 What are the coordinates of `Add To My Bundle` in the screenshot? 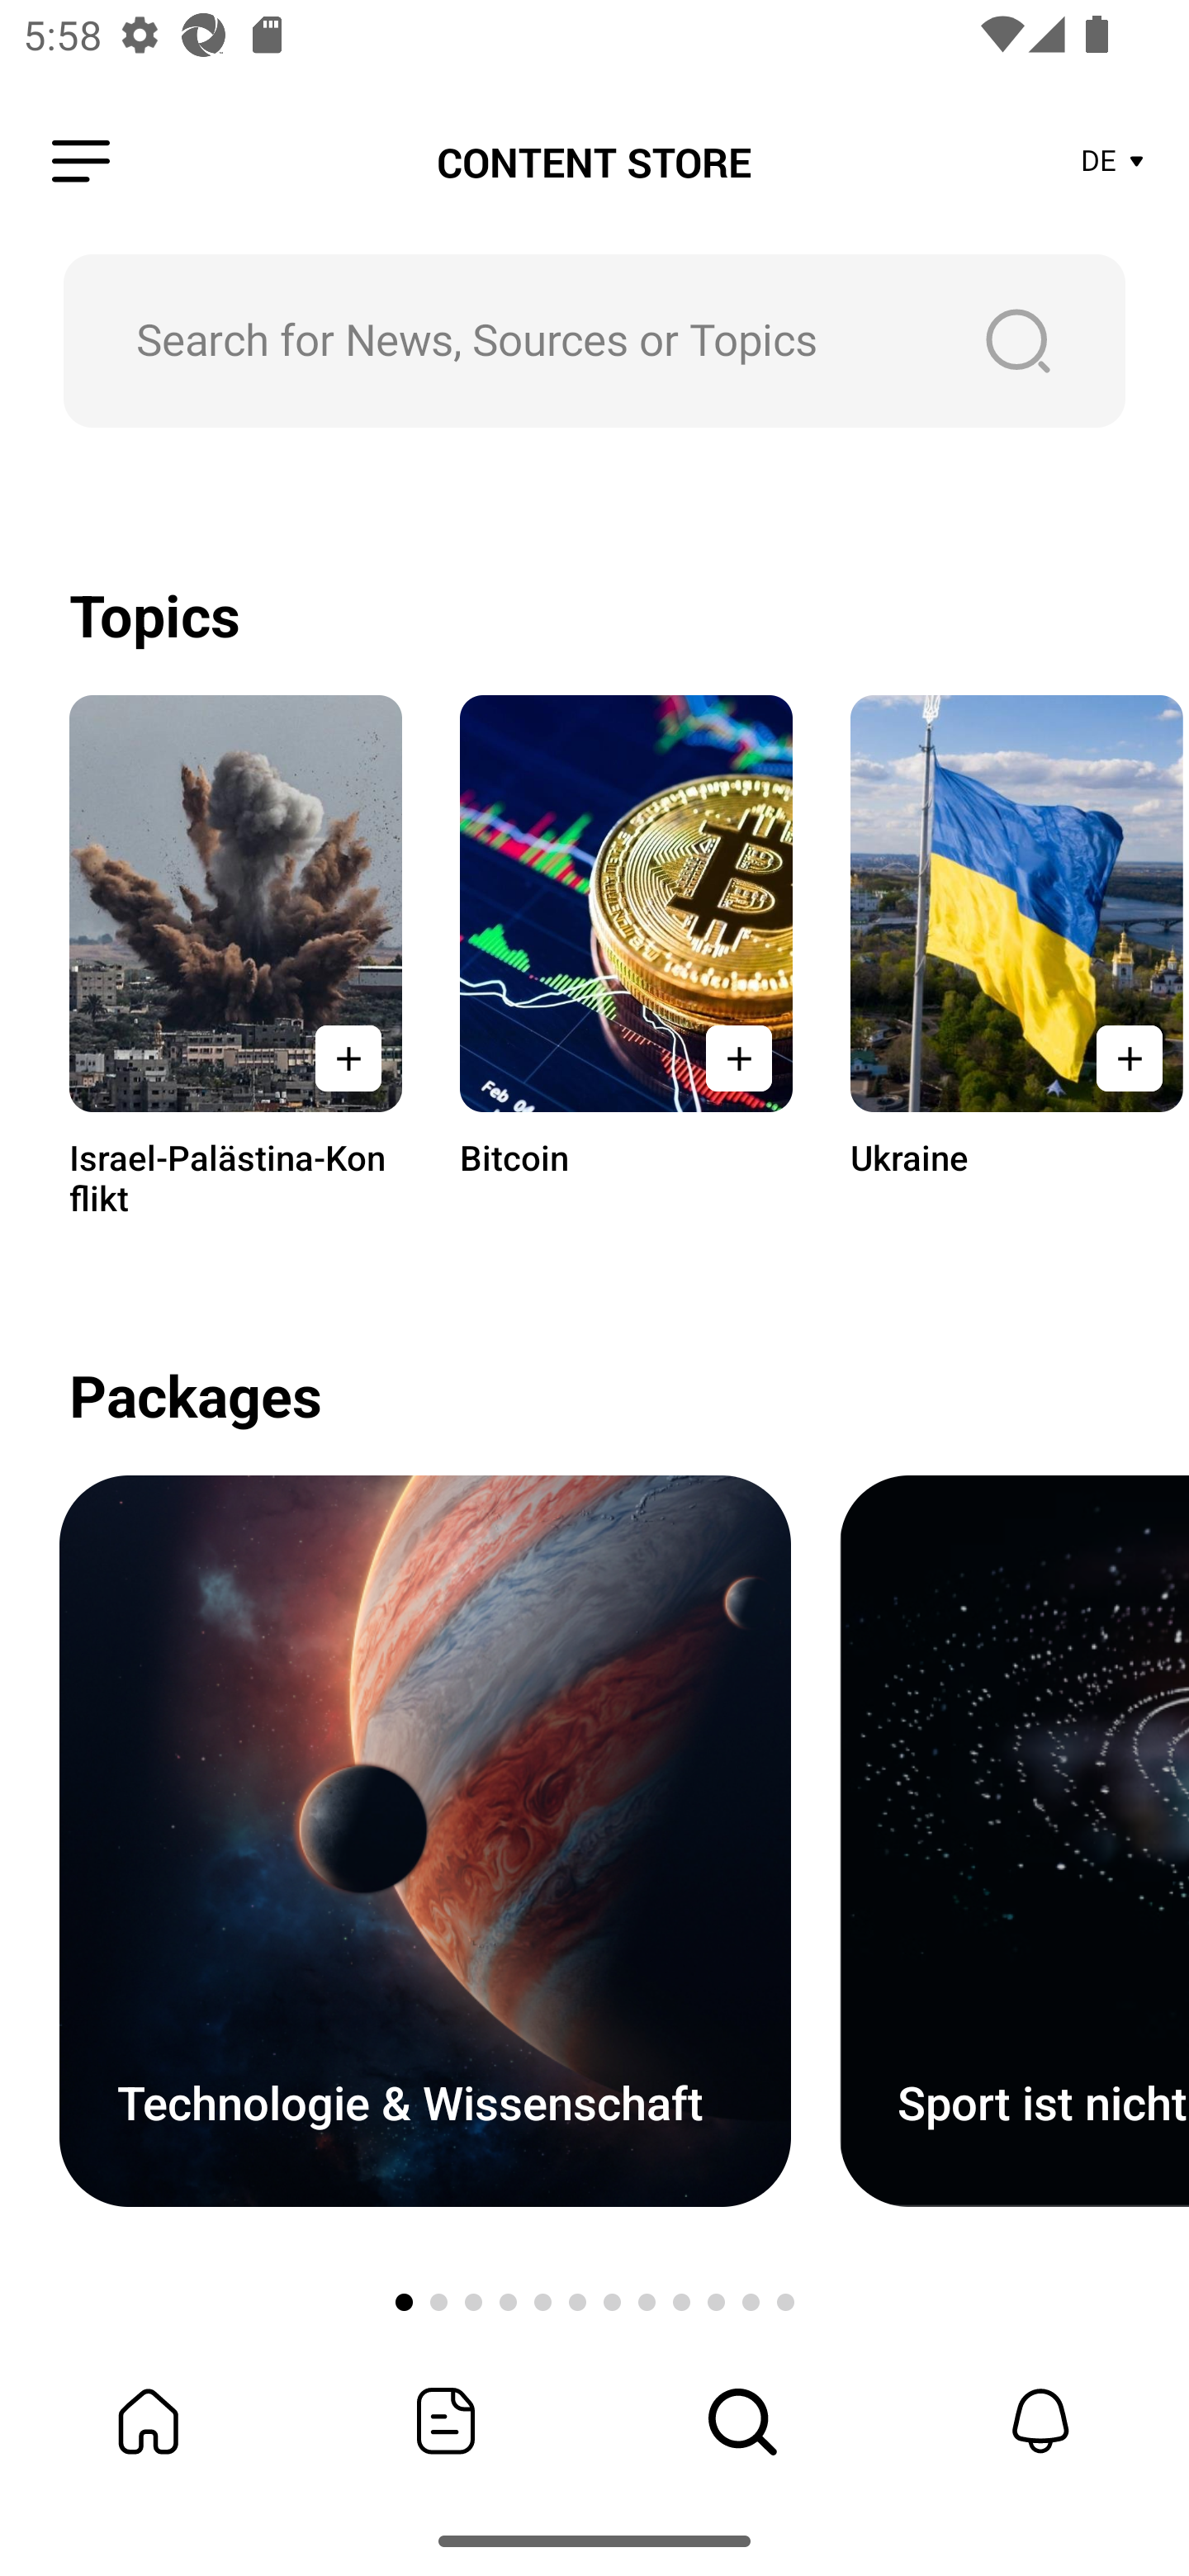 It's located at (1125, 1058).